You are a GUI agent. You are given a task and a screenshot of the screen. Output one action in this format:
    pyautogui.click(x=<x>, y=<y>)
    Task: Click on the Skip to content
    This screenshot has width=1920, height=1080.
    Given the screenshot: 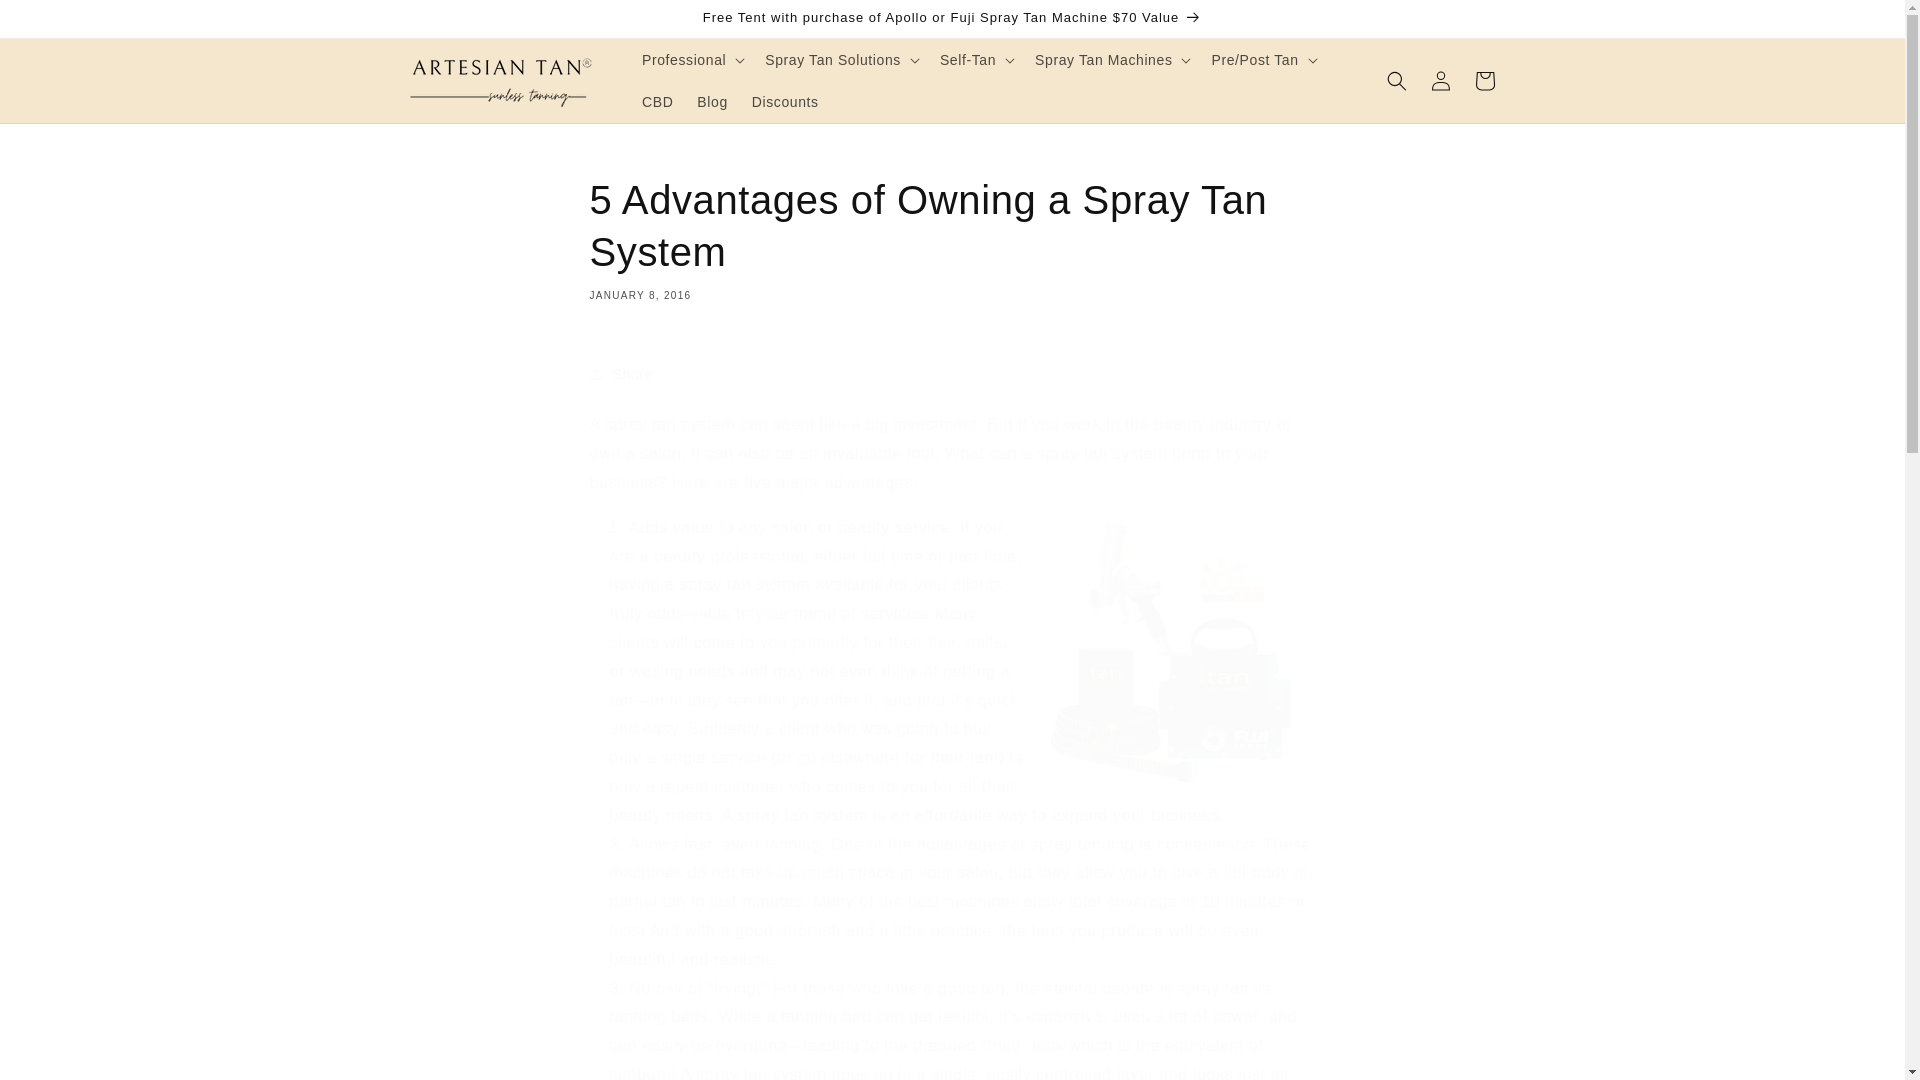 What is the action you would take?
    pyautogui.click(x=60, y=23)
    